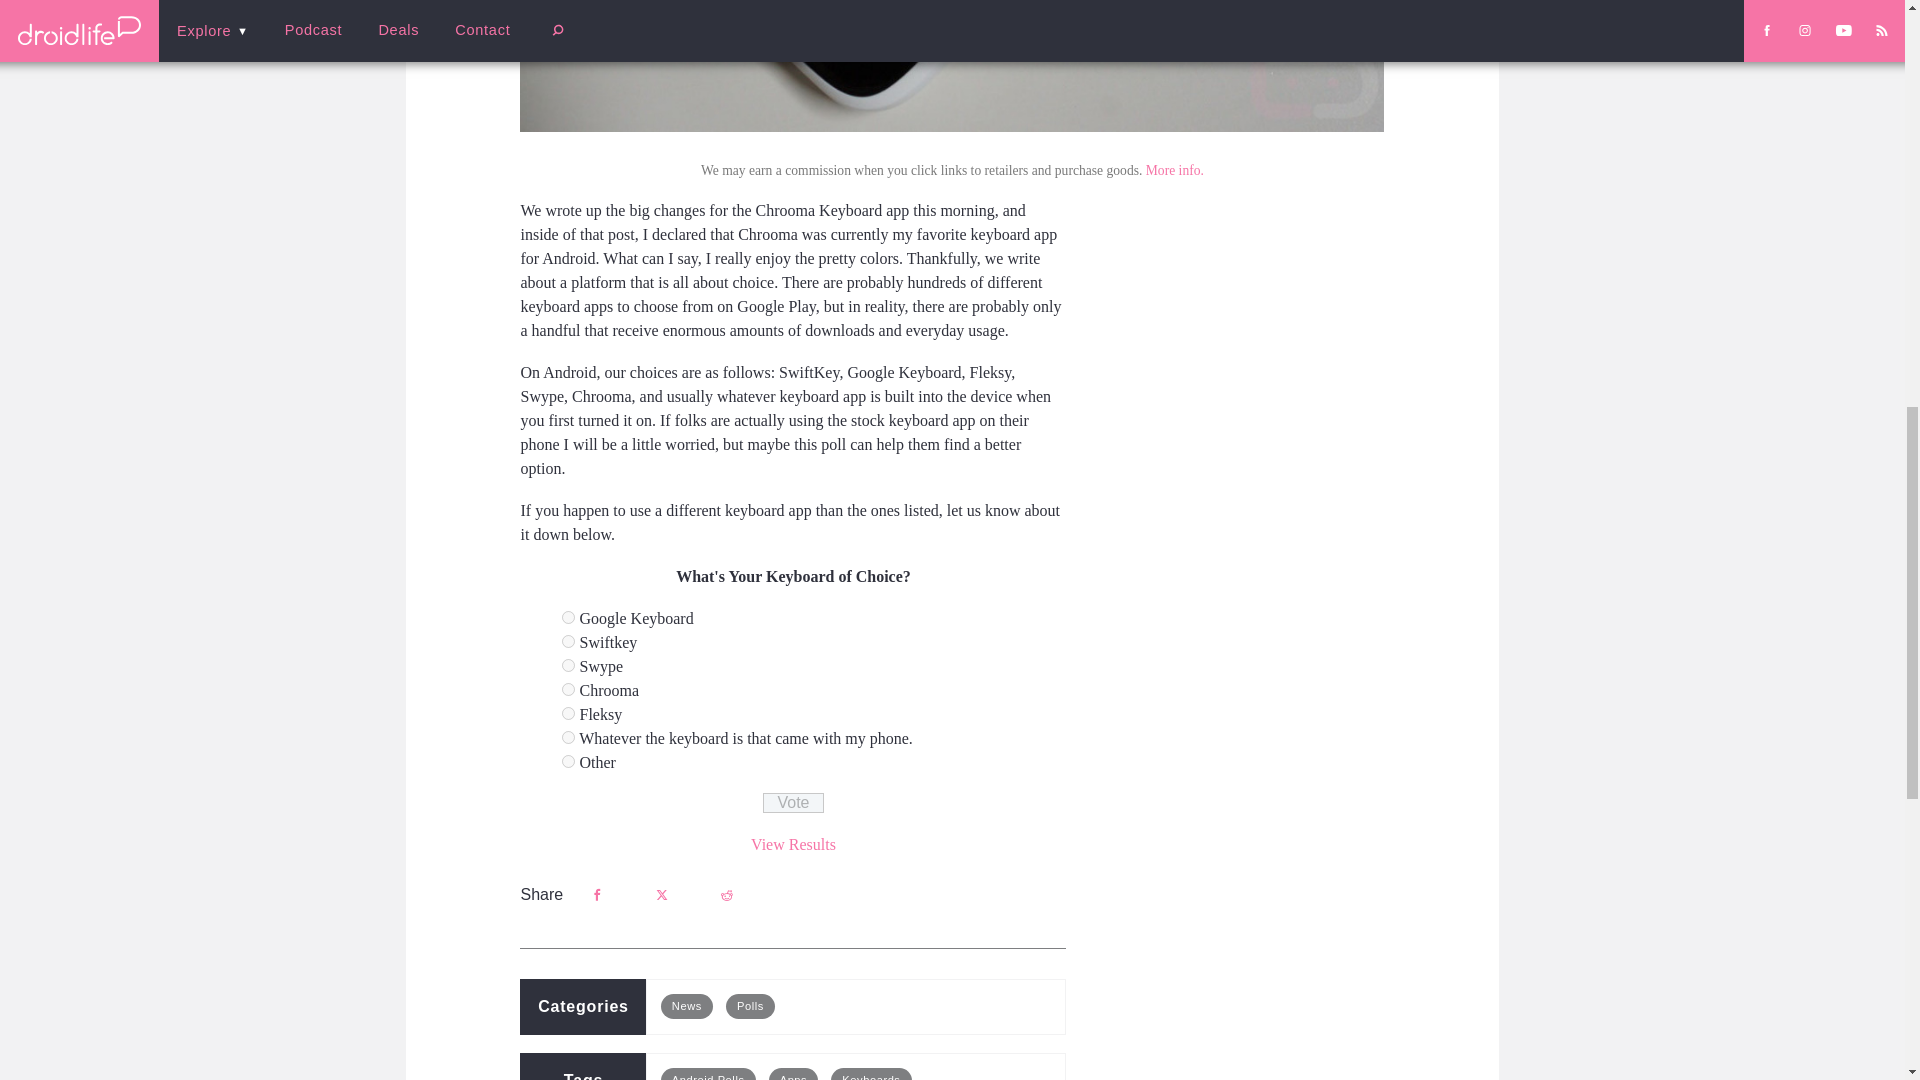 The height and width of the screenshot is (1080, 1920). What do you see at coordinates (568, 642) in the screenshot?
I see `1780` at bounding box center [568, 642].